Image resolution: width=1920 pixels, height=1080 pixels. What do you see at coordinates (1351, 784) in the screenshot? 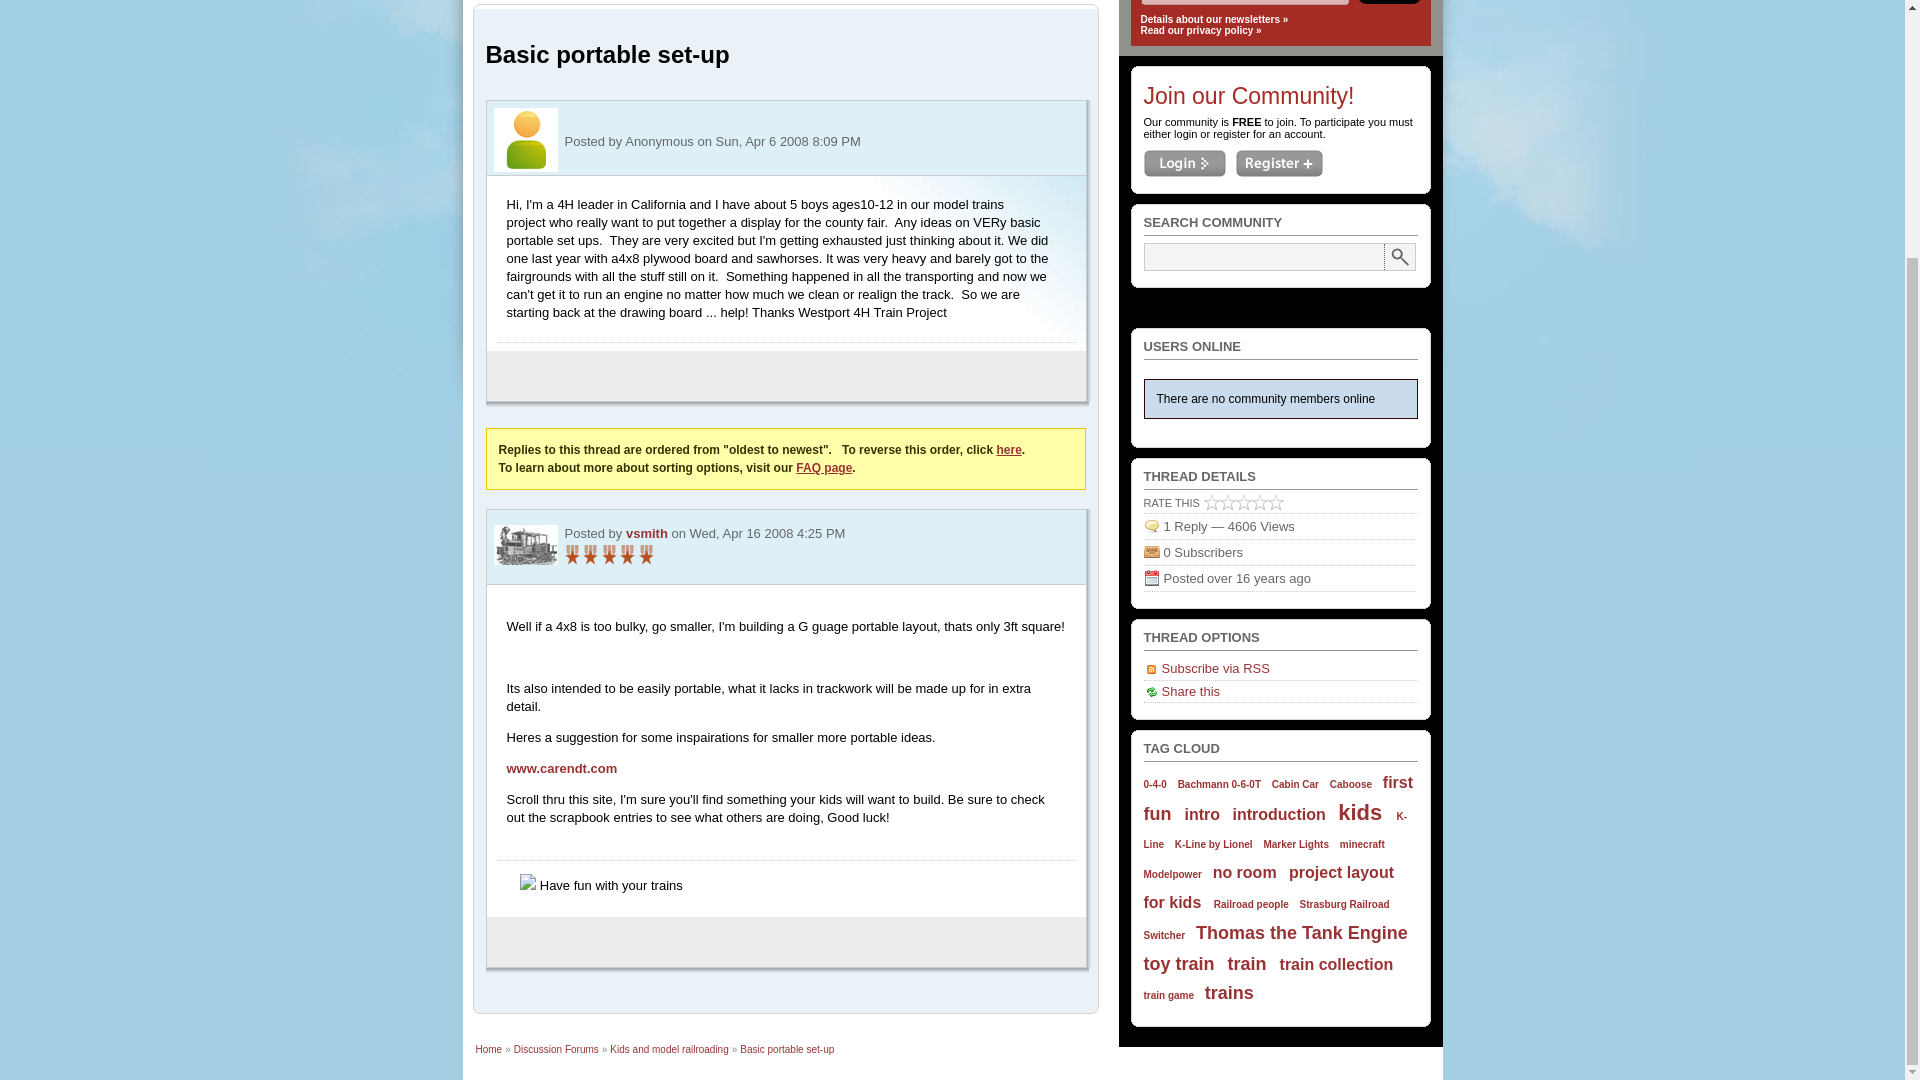
I see `Caboose` at bounding box center [1351, 784].